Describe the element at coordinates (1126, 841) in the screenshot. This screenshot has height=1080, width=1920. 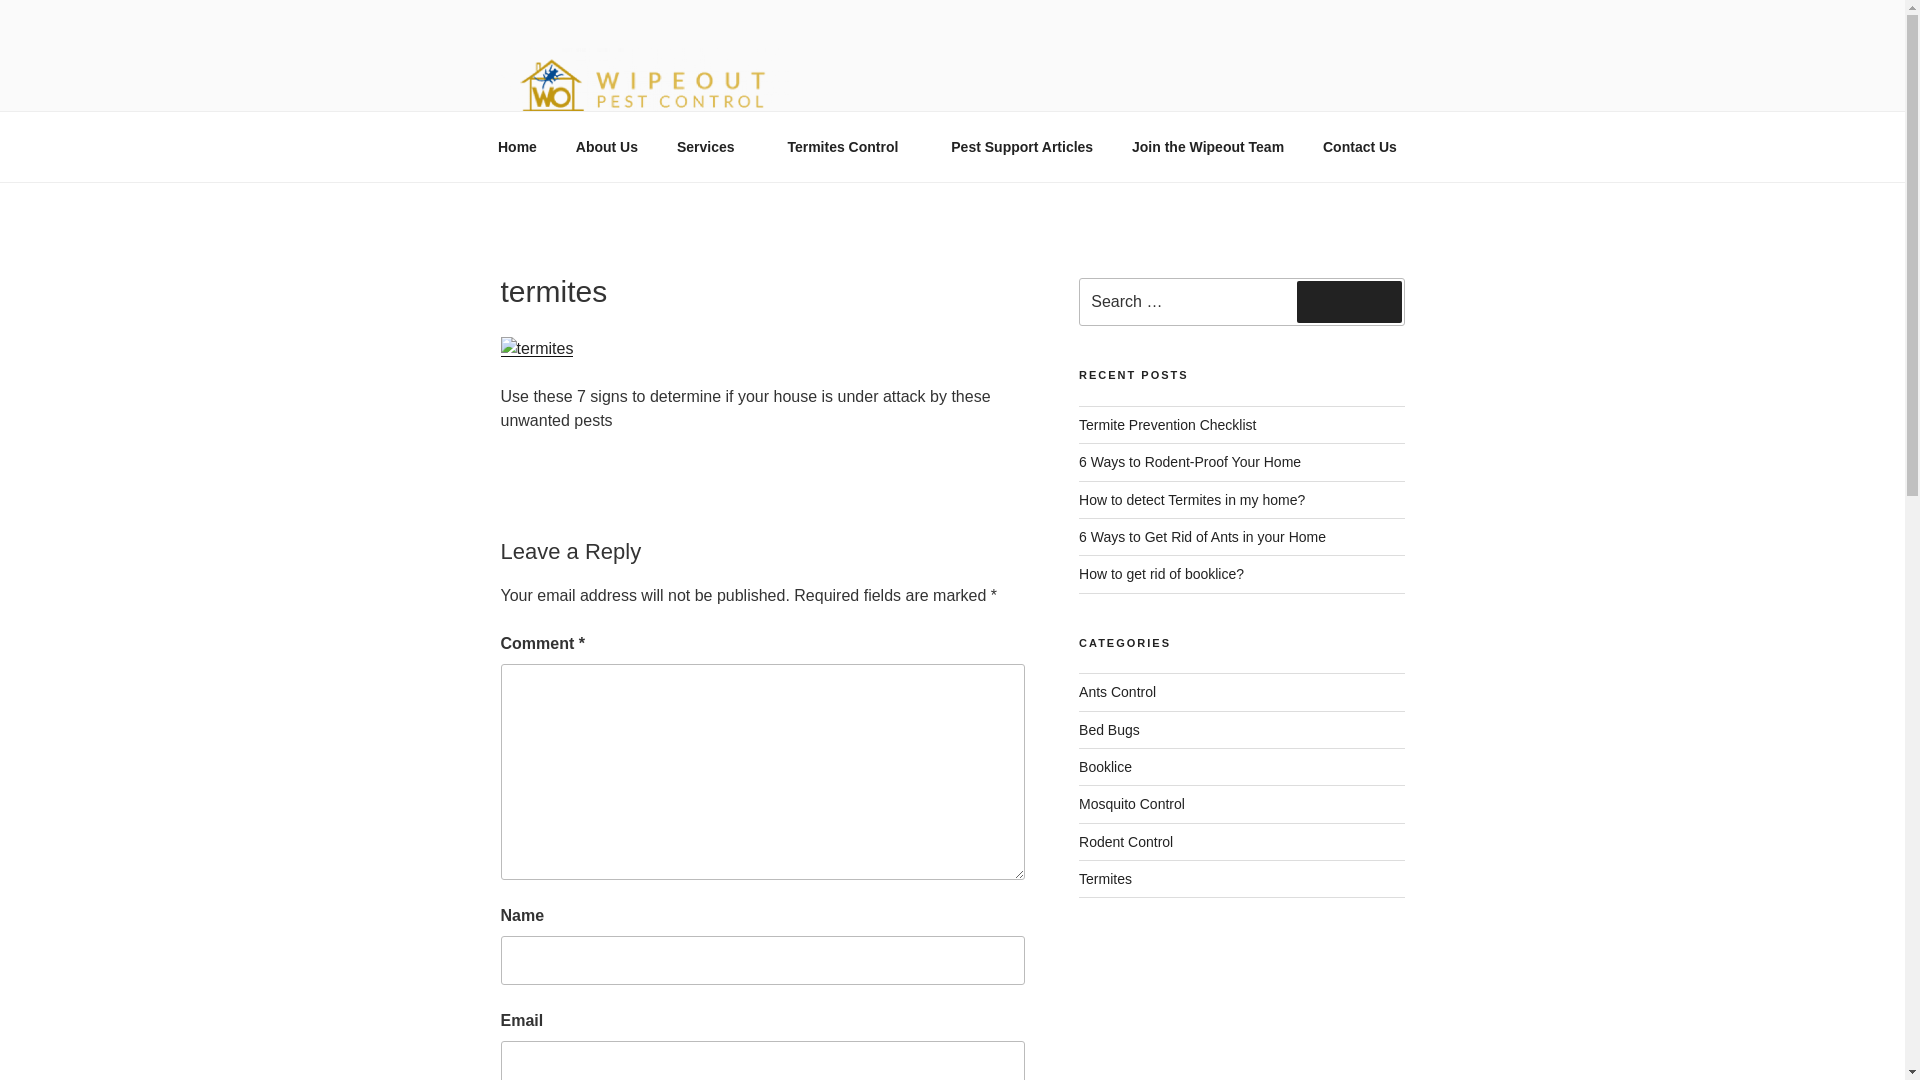
I see `Rodent Control` at that location.